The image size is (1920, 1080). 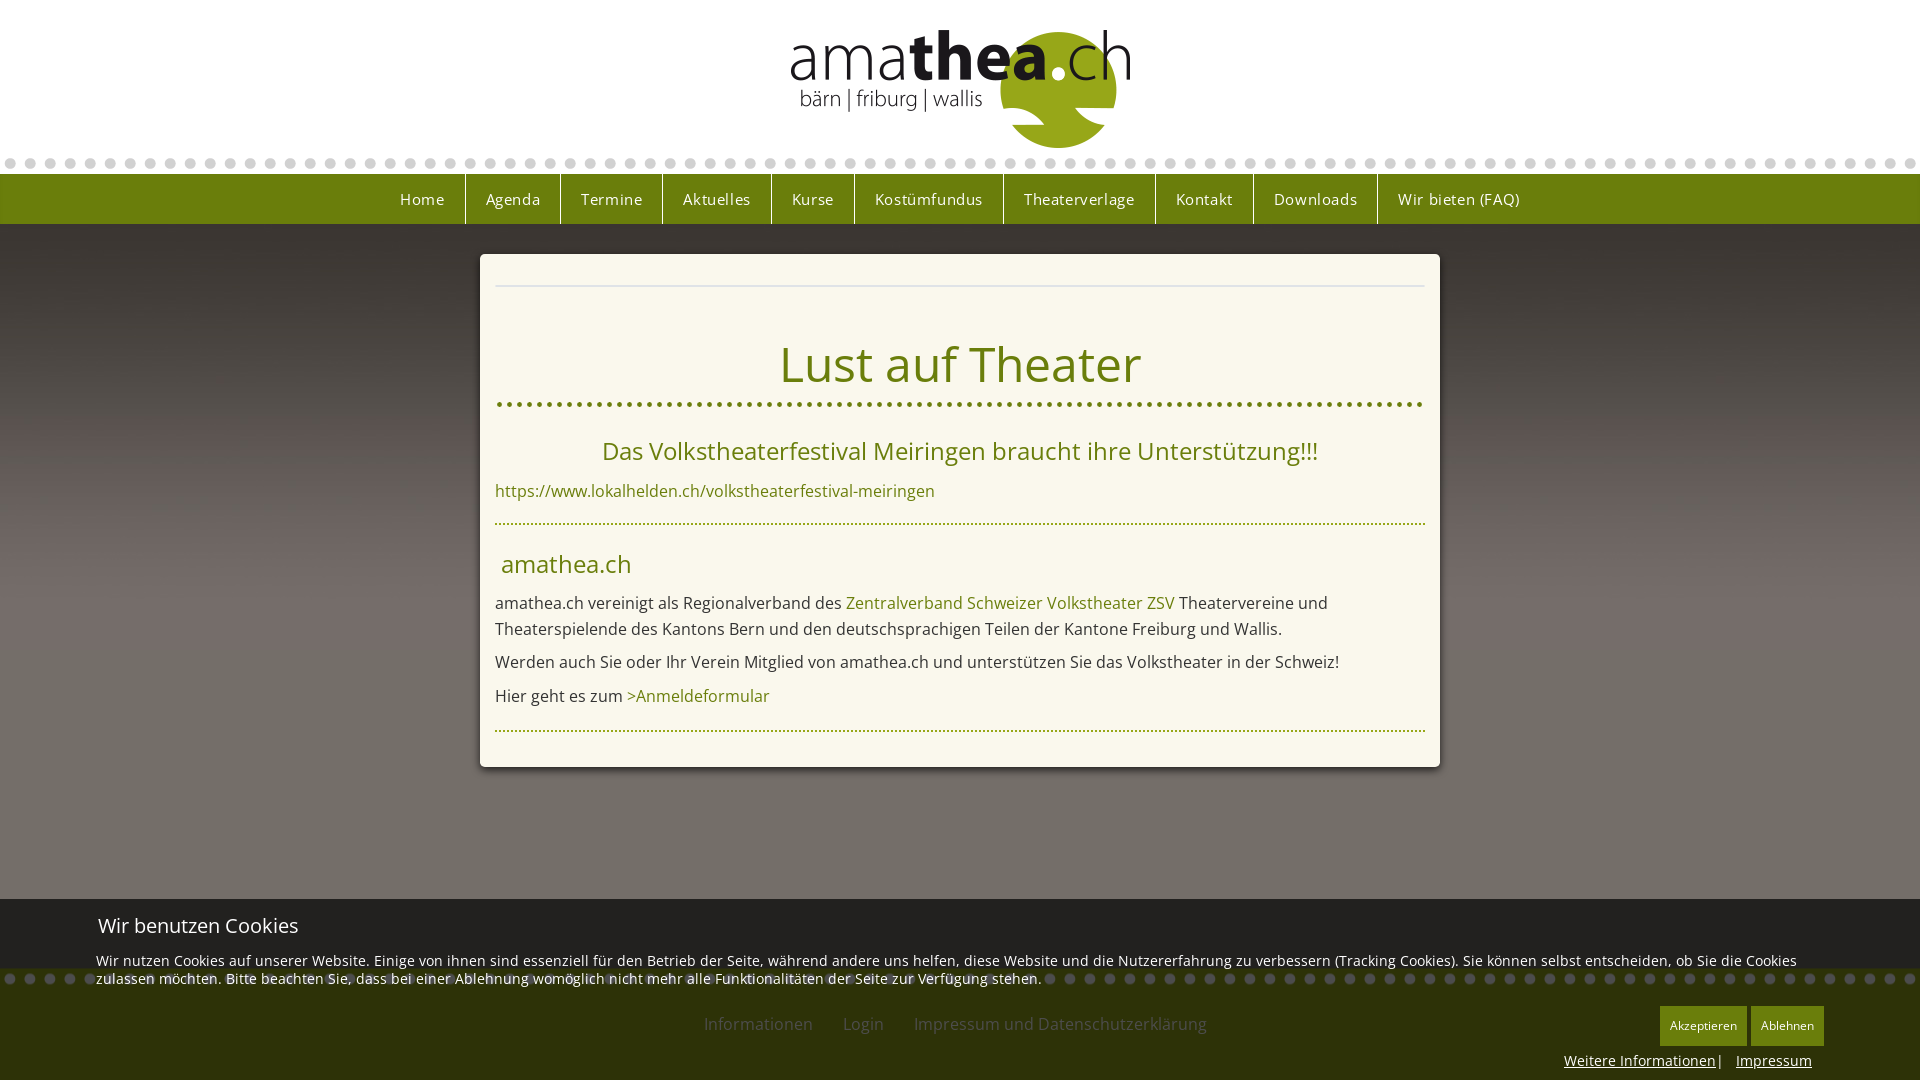 What do you see at coordinates (1774, 1060) in the screenshot?
I see `Impressum` at bounding box center [1774, 1060].